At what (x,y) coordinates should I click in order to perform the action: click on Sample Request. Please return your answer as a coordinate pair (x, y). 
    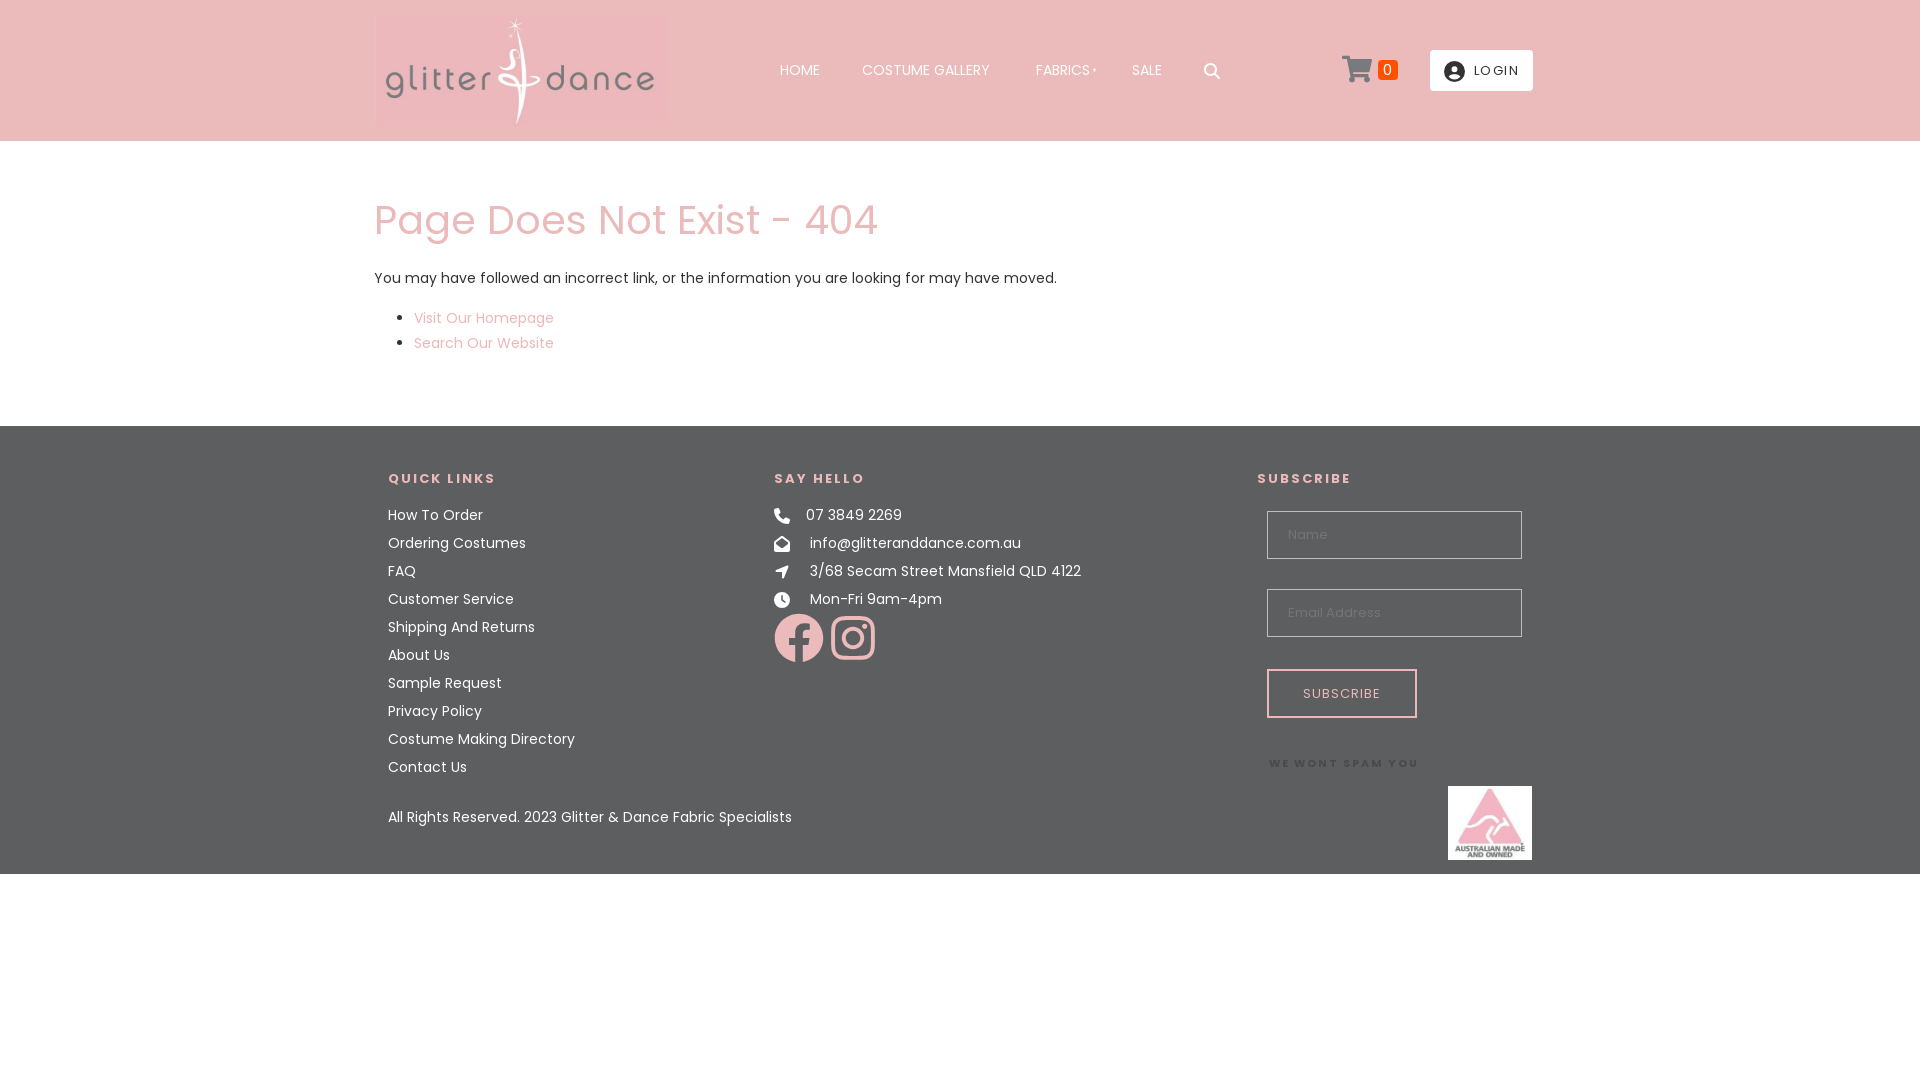
    Looking at the image, I should click on (445, 683).